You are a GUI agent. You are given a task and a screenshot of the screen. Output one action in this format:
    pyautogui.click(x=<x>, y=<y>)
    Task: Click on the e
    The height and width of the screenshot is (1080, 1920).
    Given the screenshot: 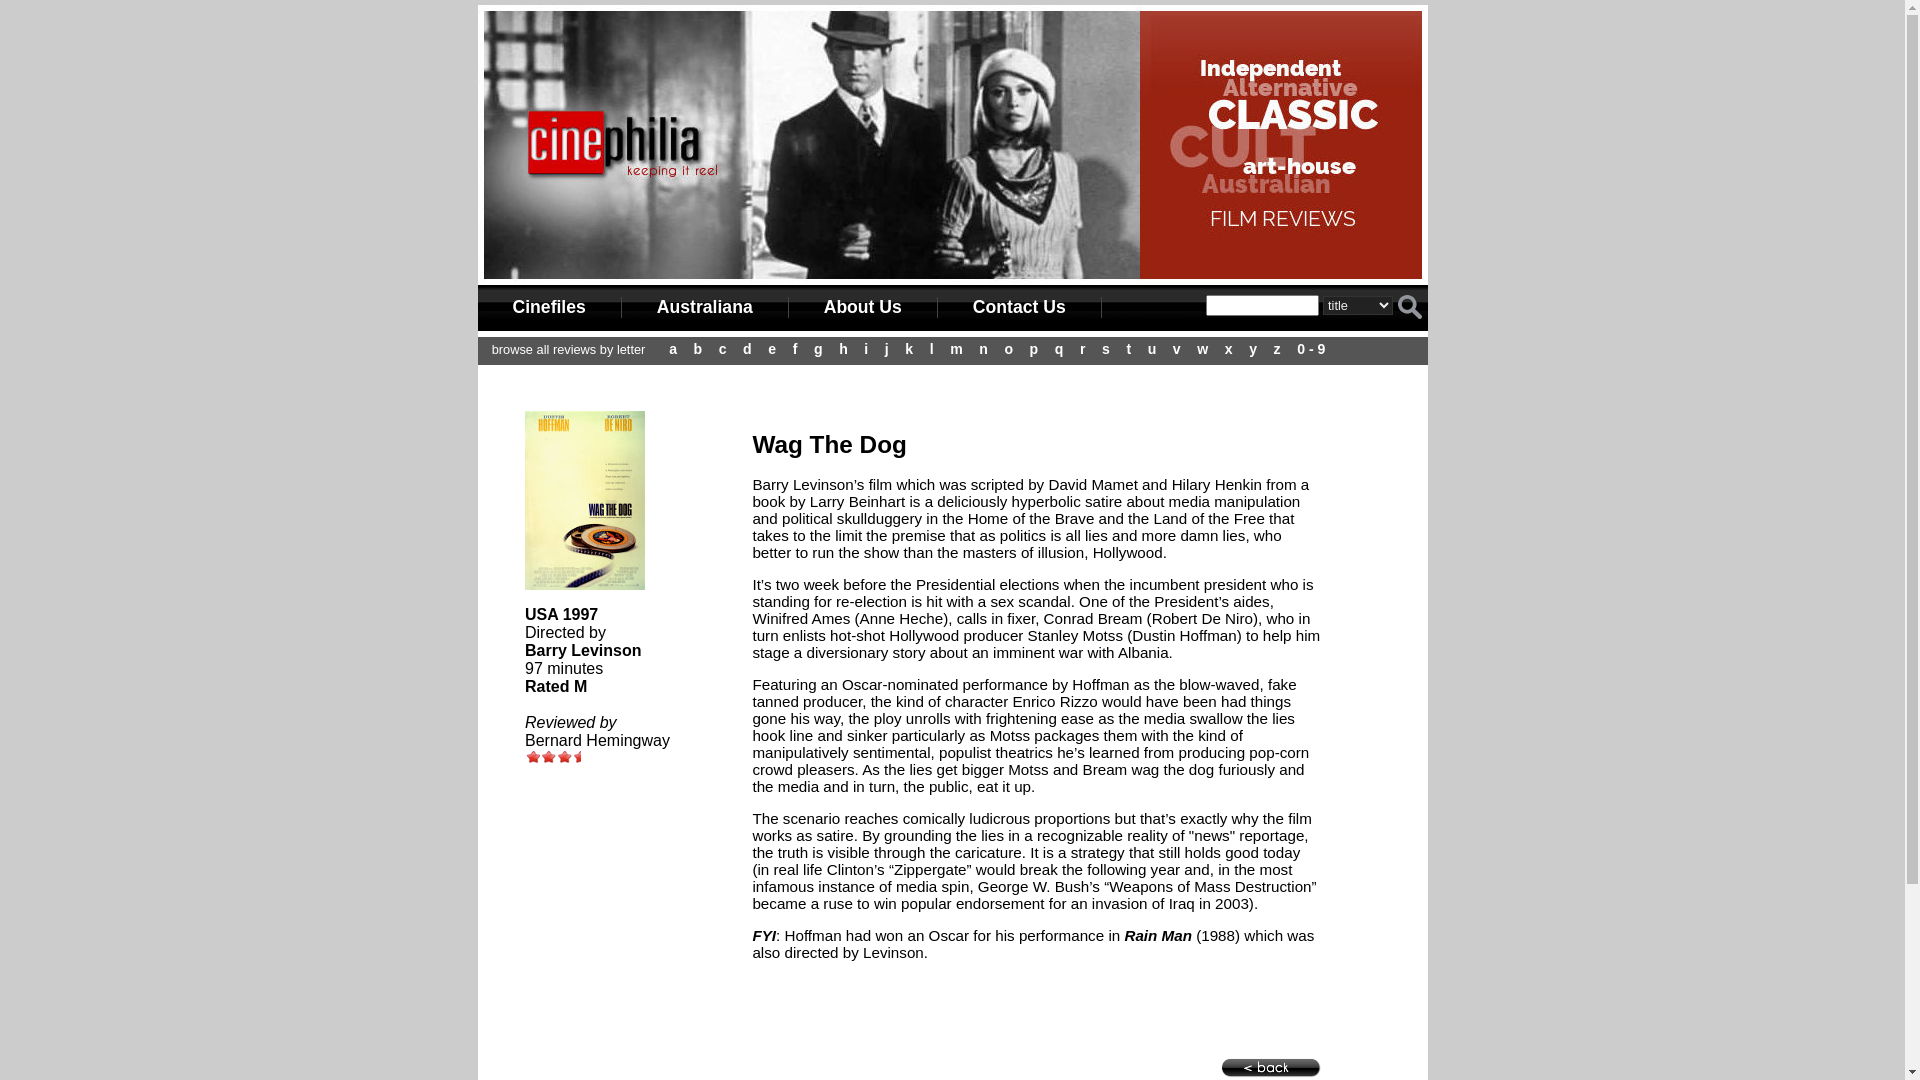 What is the action you would take?
    pyautogui.click(x=772, y=349)
    